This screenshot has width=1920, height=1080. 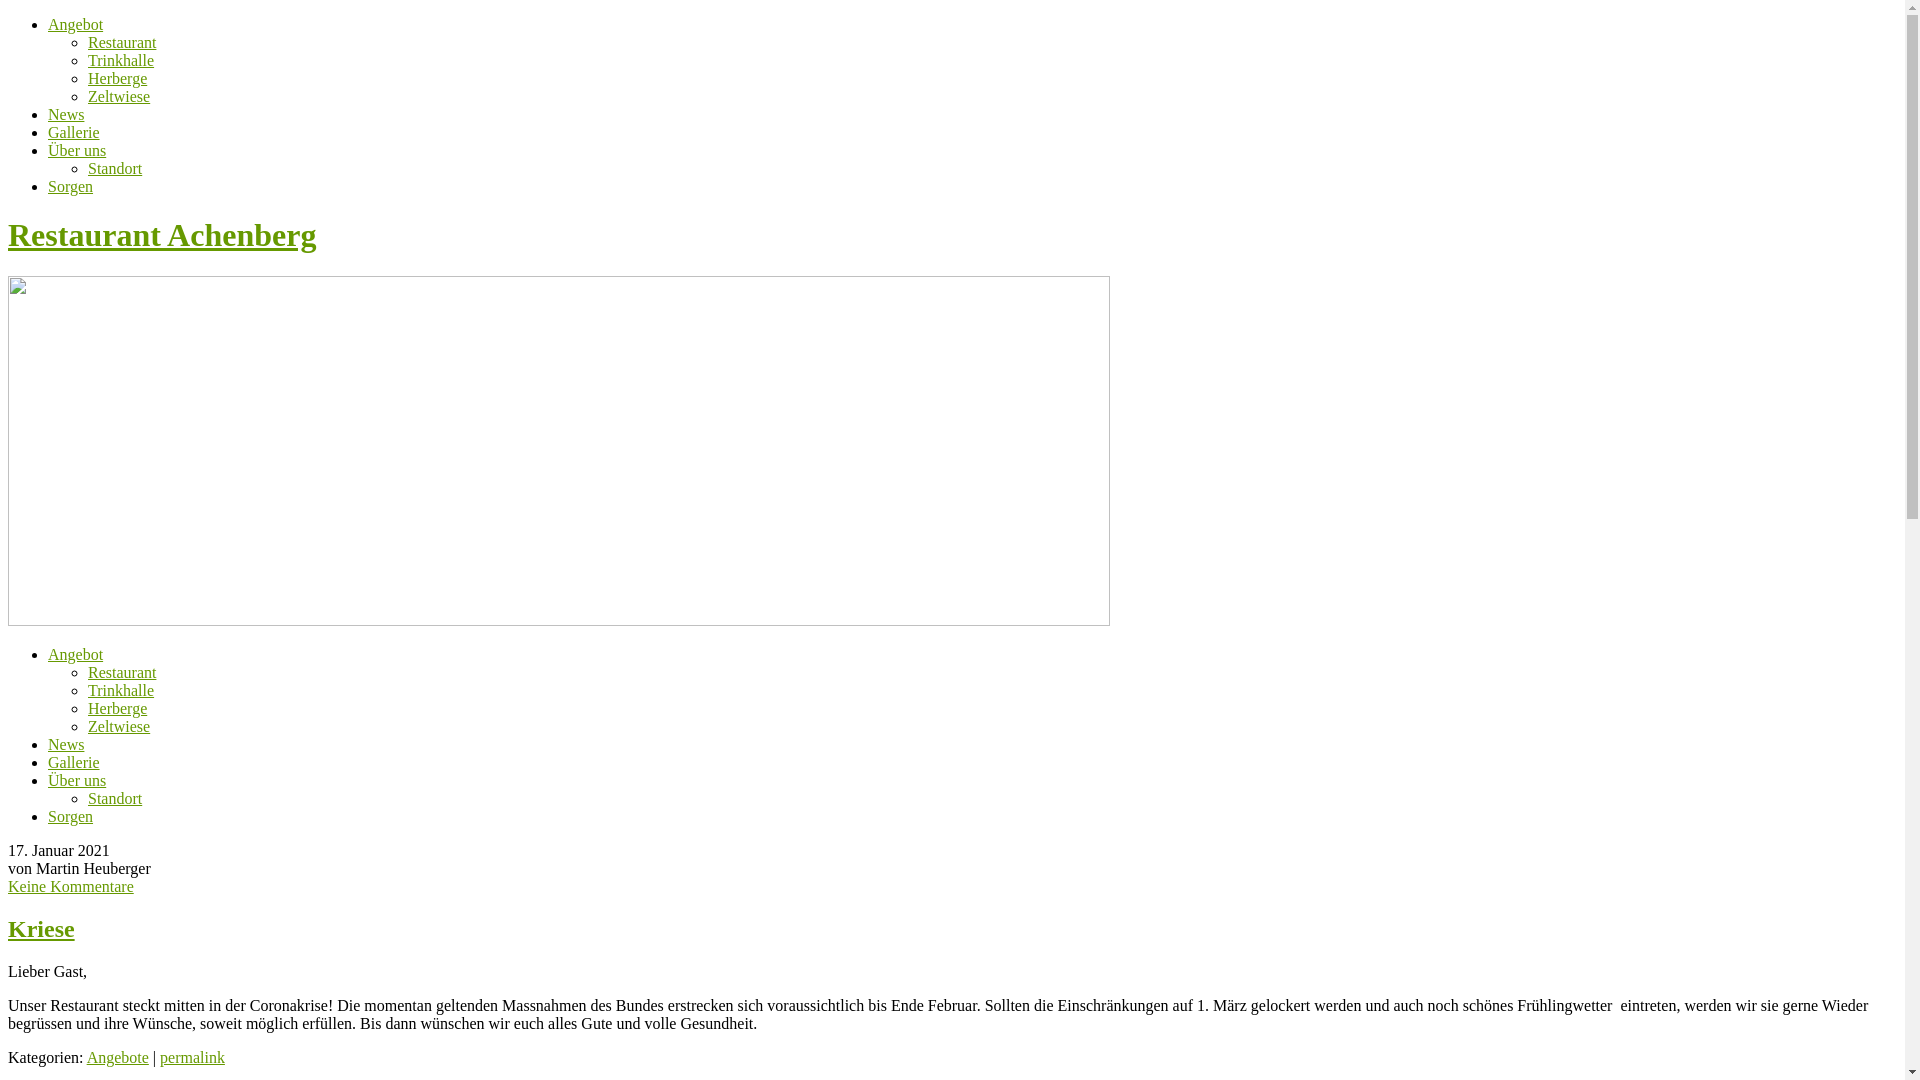 What do you see at coordinates (42, 929) in the screenshot?
I see `Kriese` at bounding box center [42, 929].